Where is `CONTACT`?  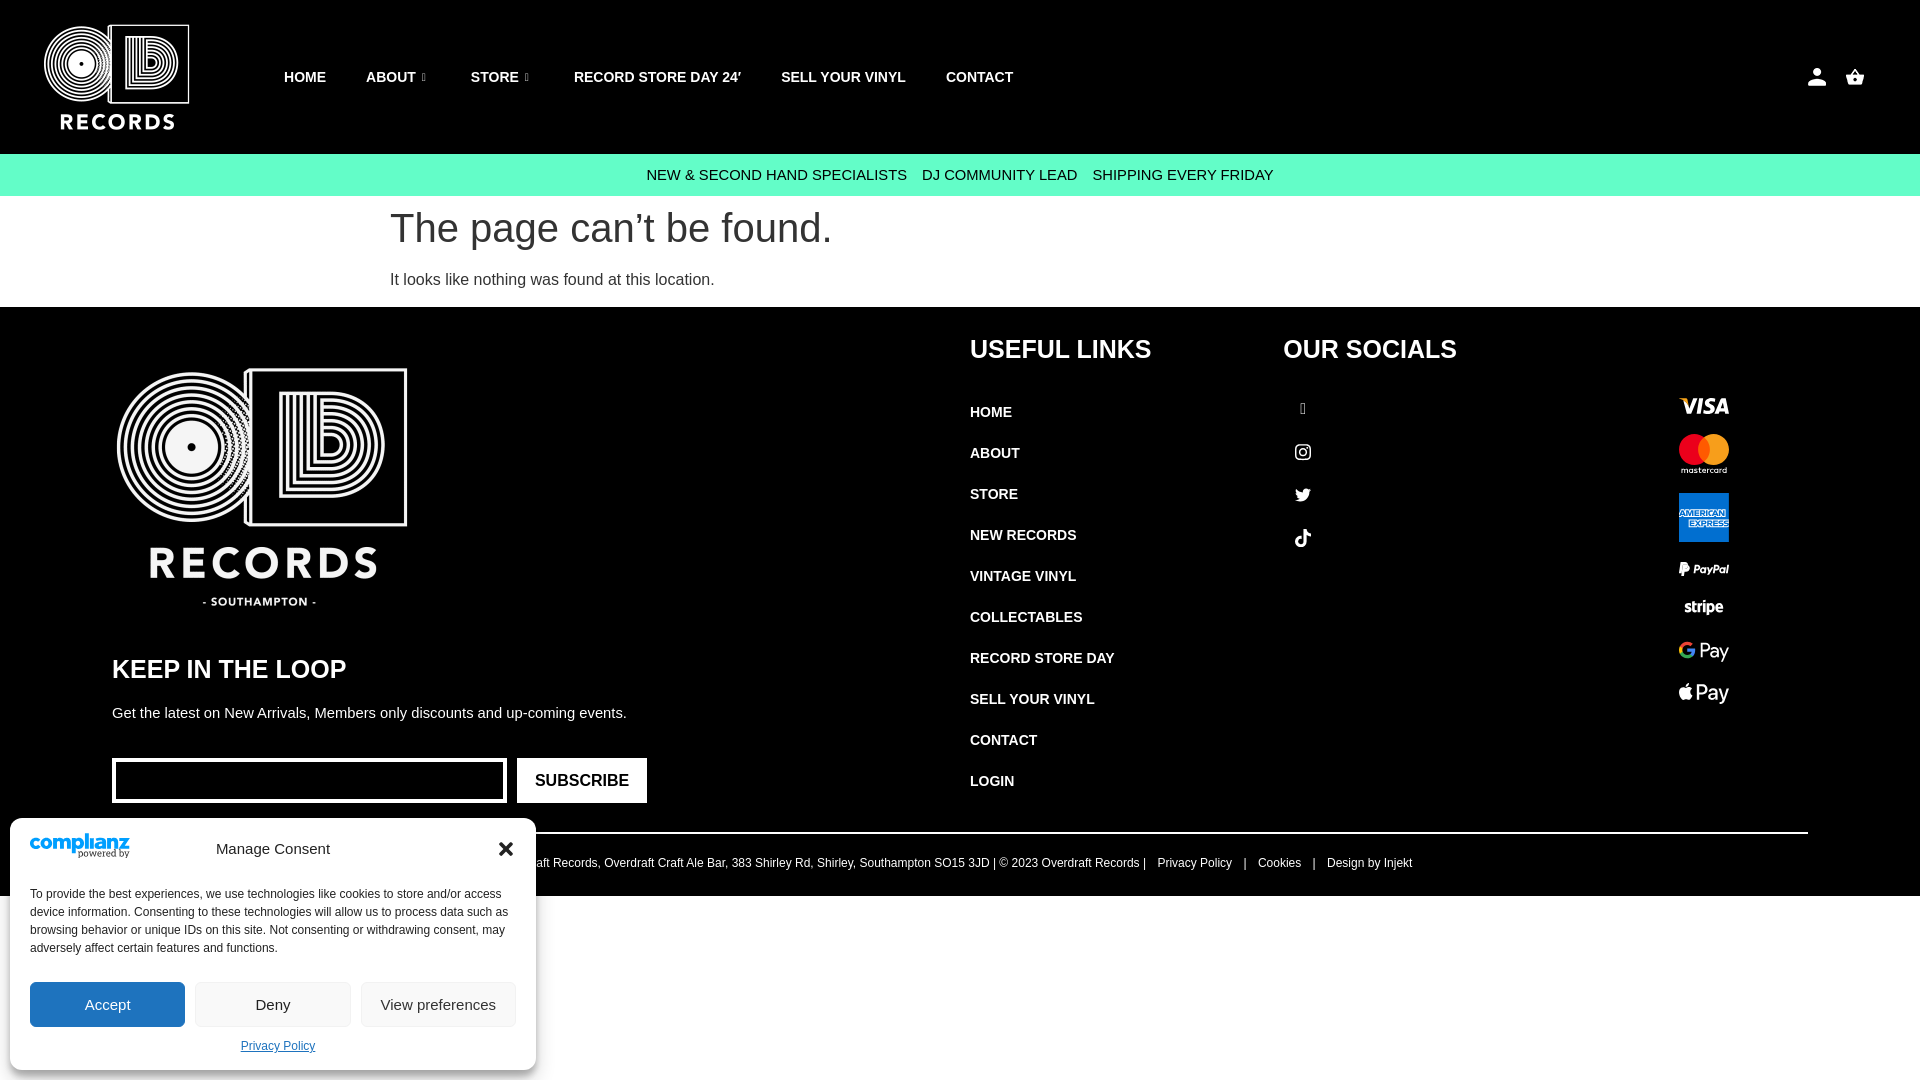
CONTACT is located at coordinates (999, 76).